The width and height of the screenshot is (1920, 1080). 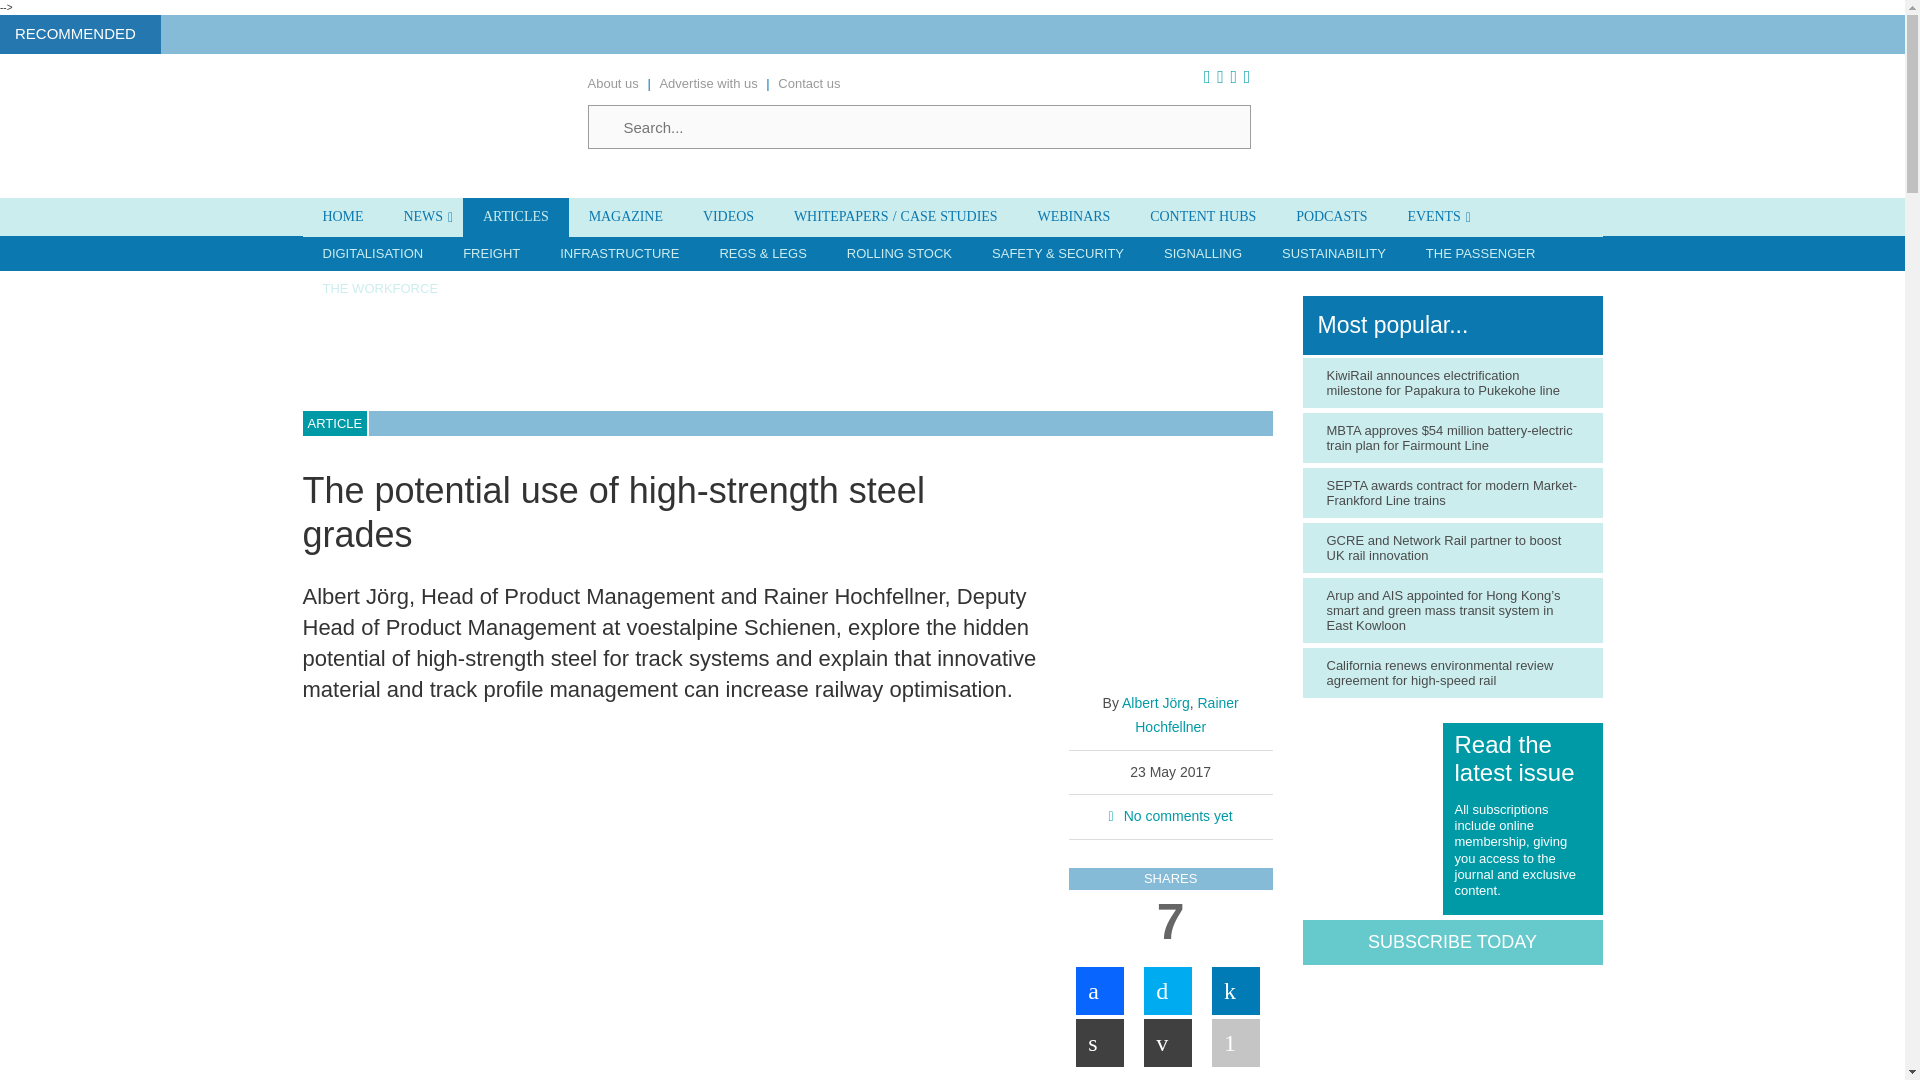 I want to click on Contact us, so click(x=808, y=82).